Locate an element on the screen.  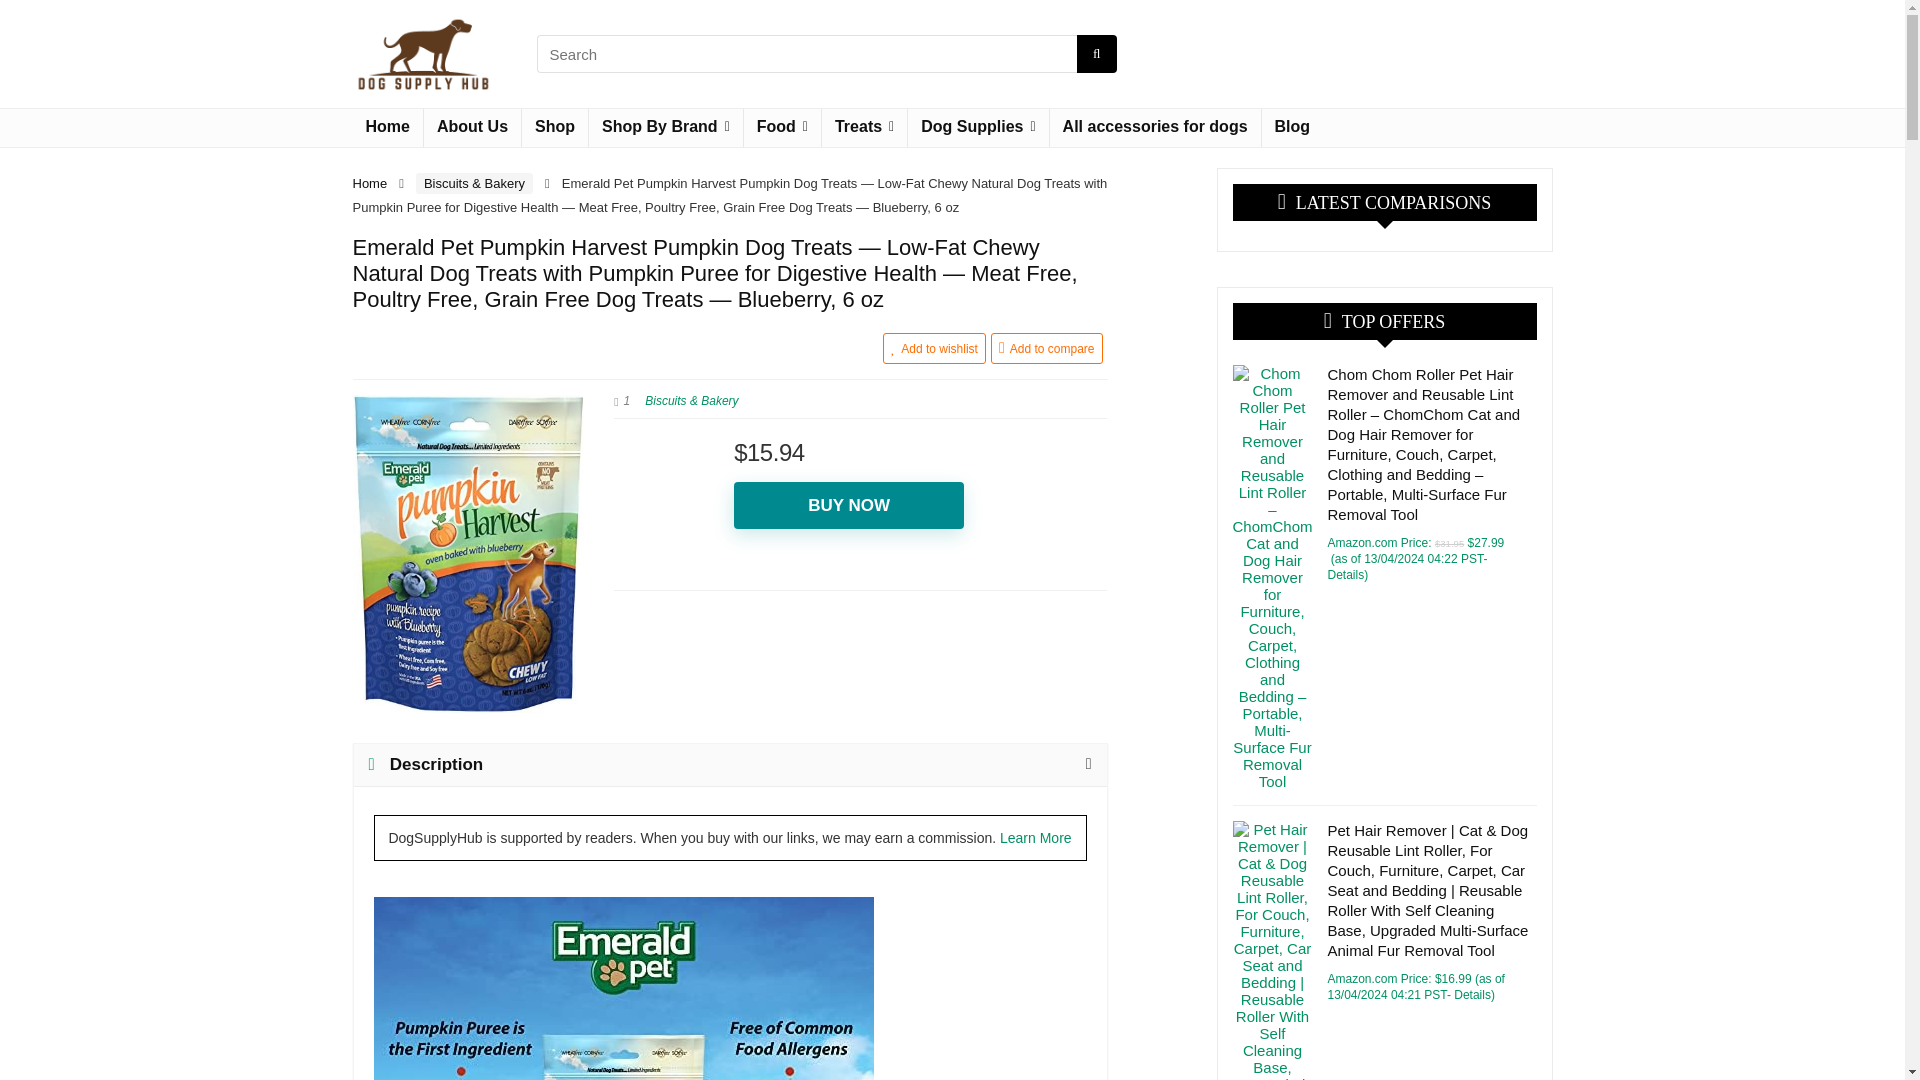
Home is located at coordinates (386, 128).